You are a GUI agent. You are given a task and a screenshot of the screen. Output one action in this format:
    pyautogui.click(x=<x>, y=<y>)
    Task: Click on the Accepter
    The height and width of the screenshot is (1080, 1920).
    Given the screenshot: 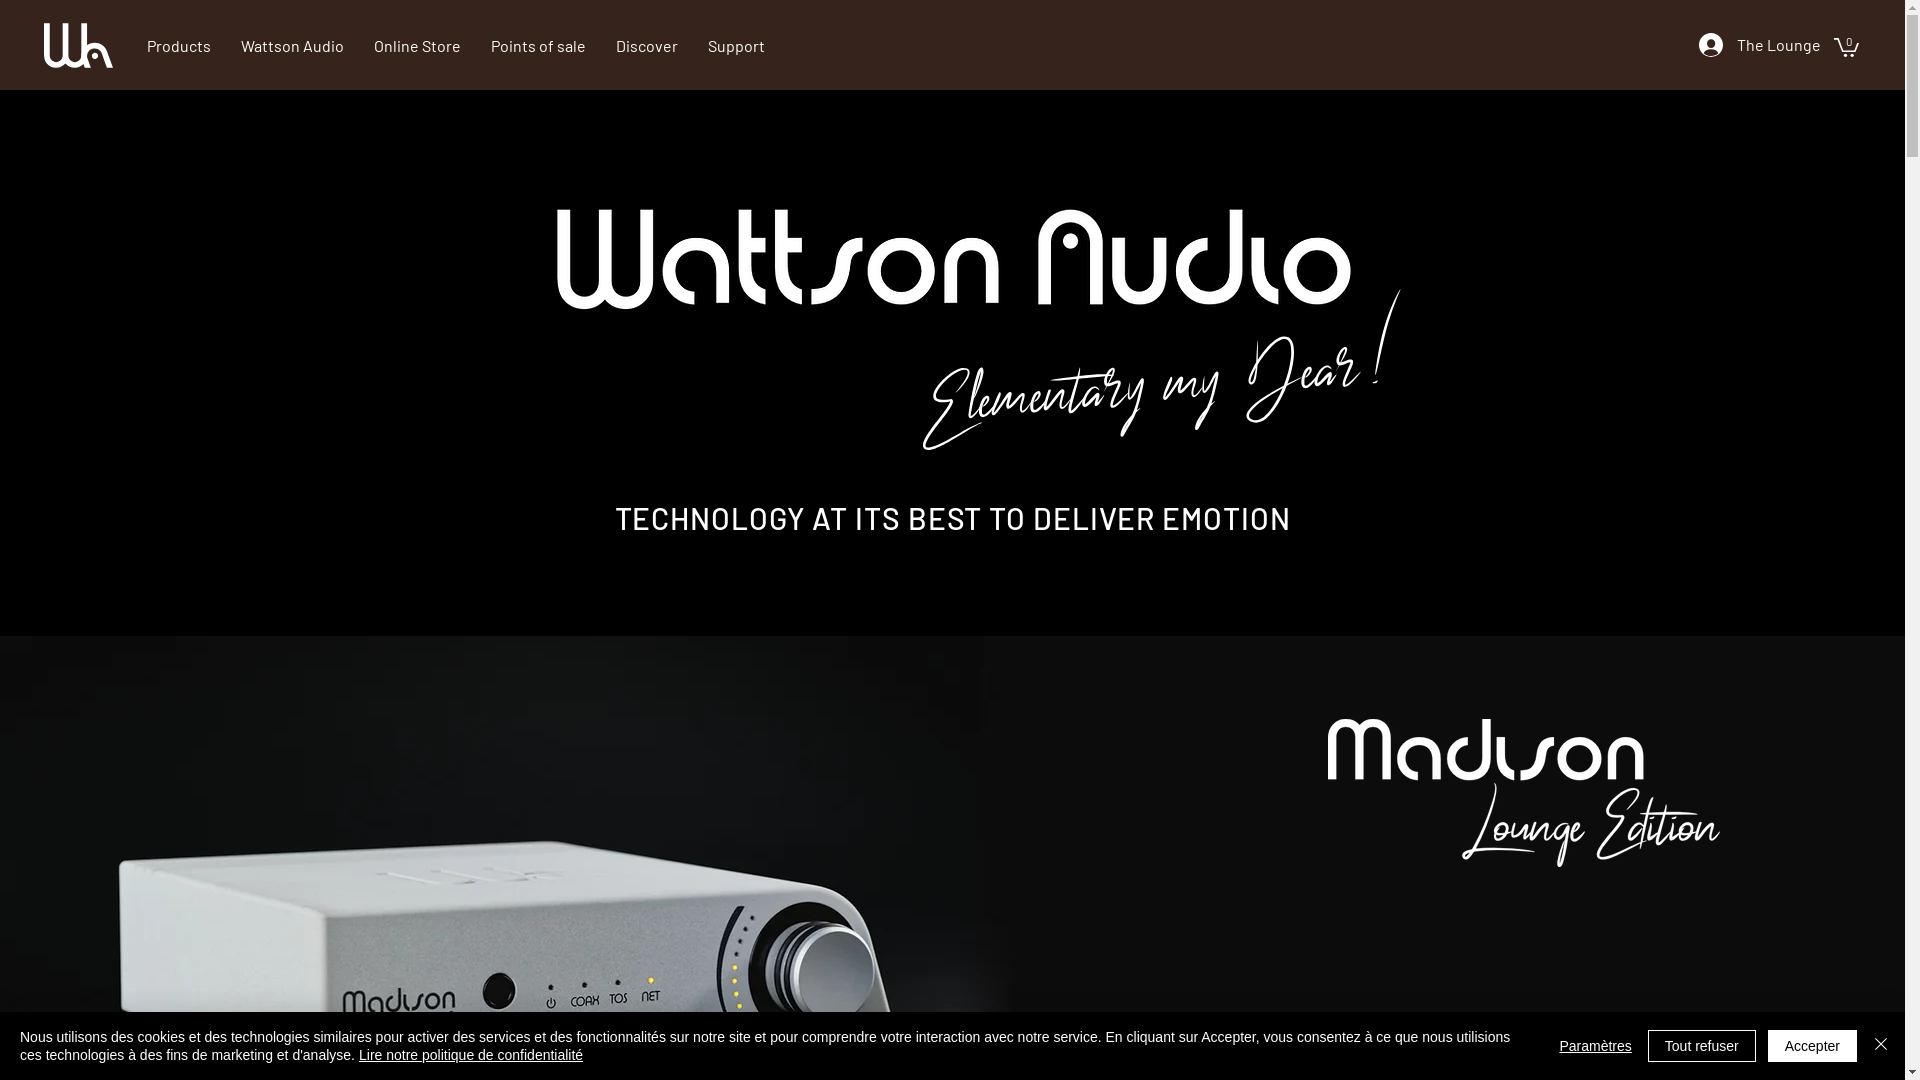 What is the action you would take?
    pyautogui.click(x=1812, y=1046)
    